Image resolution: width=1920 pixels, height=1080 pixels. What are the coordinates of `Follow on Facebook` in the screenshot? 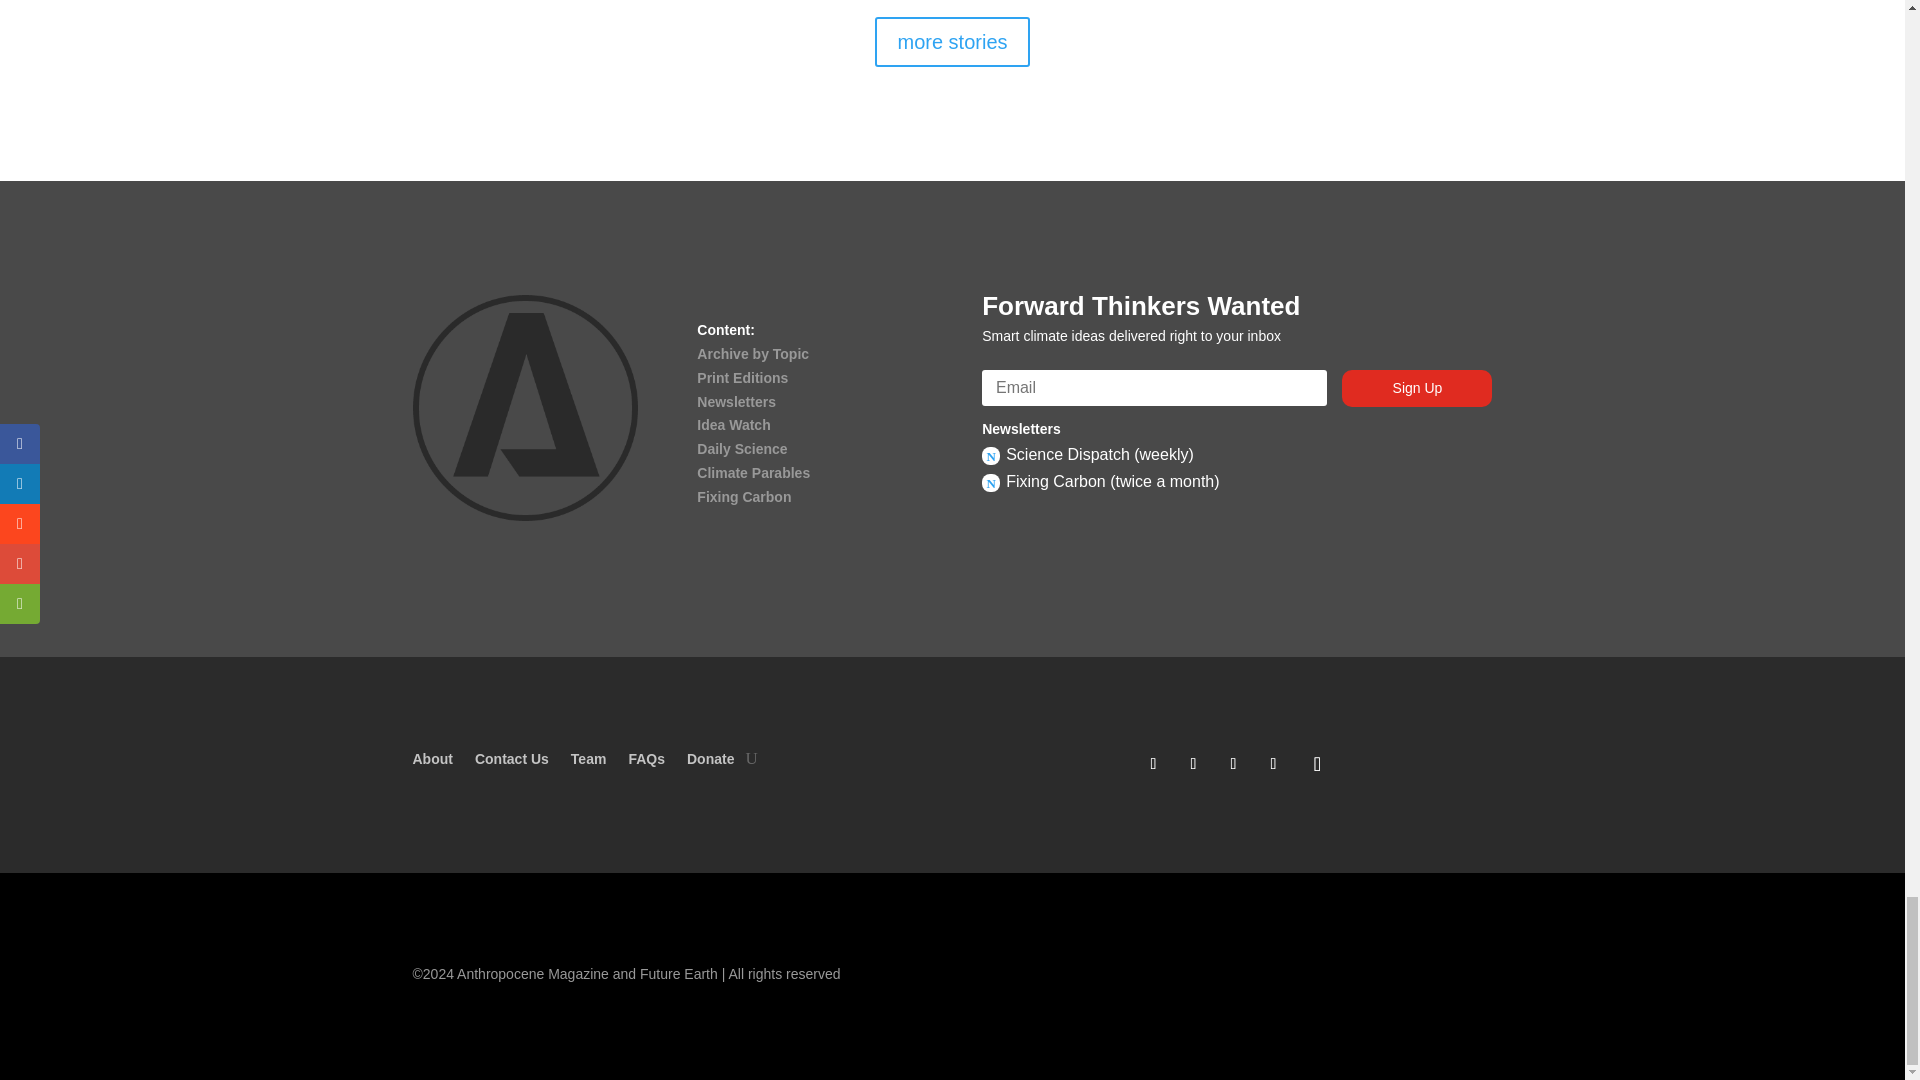 It's located at (1152, 764).